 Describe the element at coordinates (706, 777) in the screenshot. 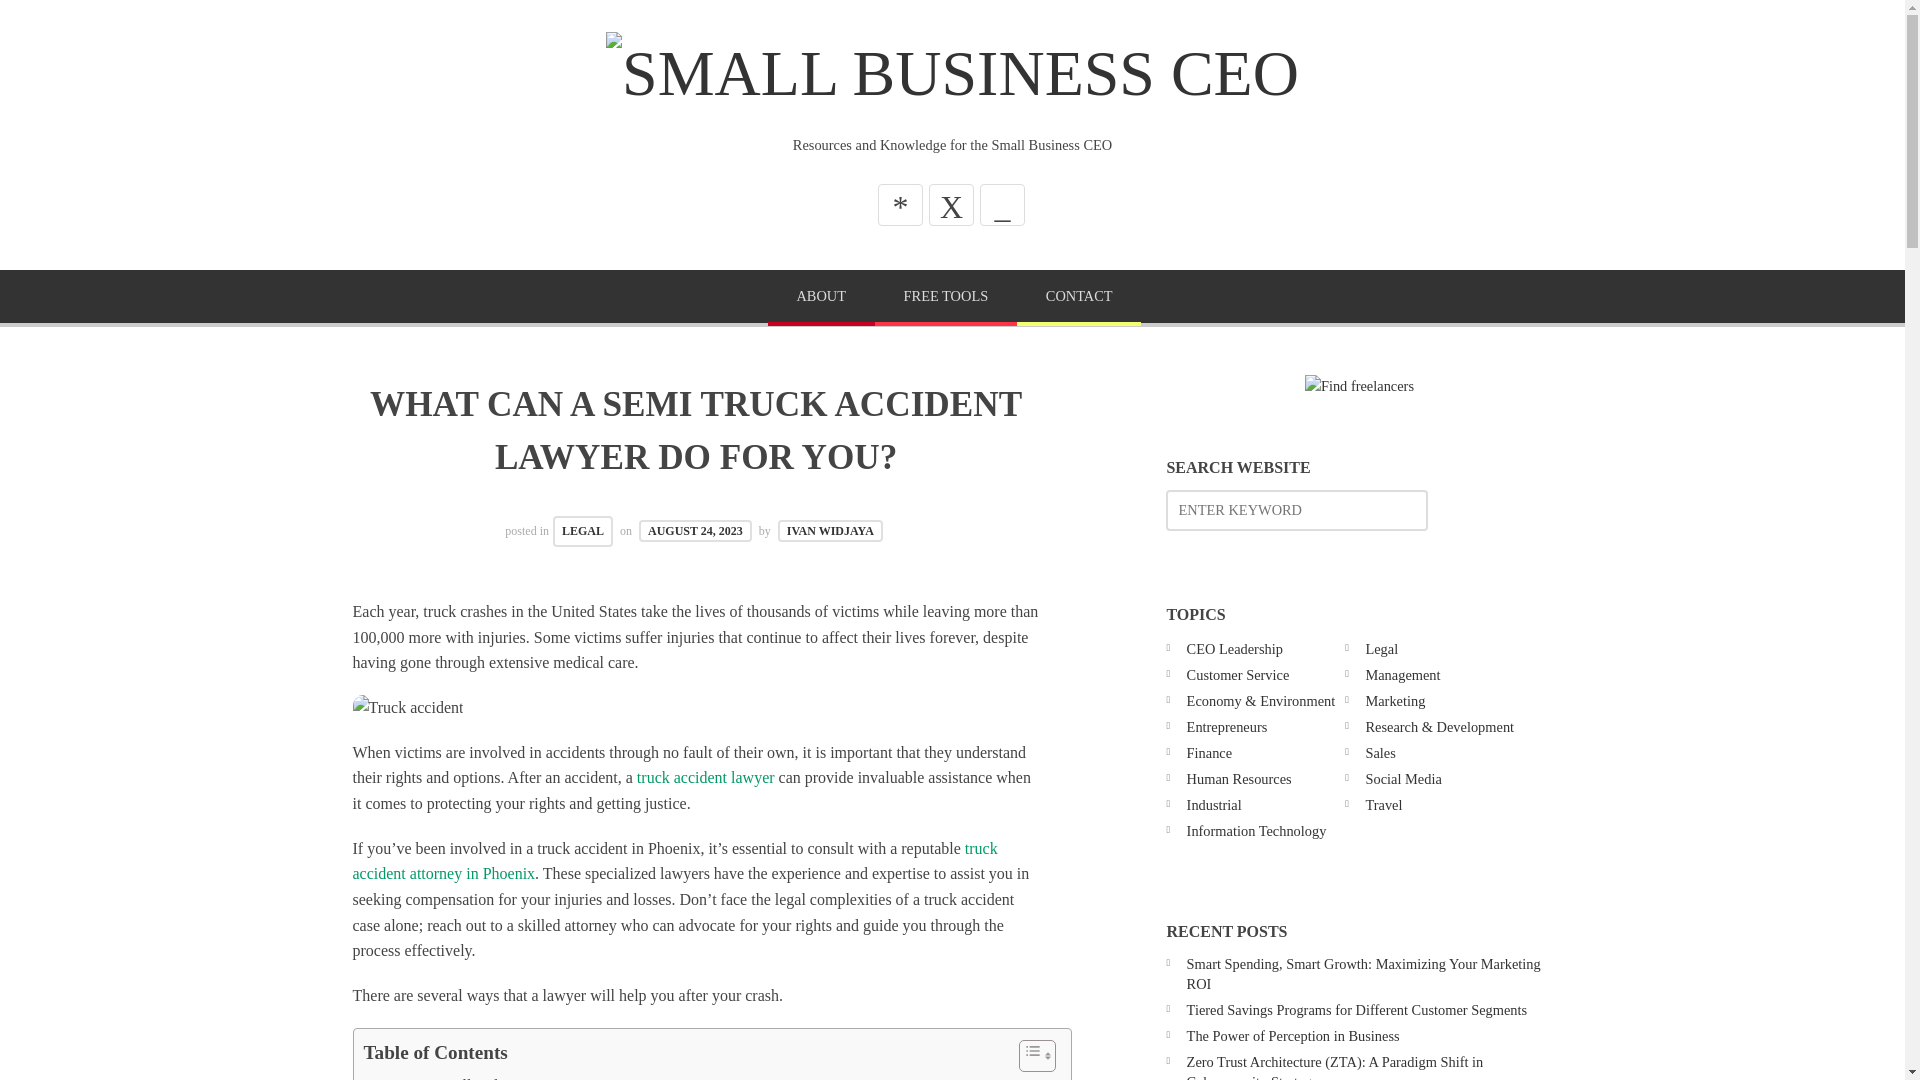

I see `truck accident lawyer` at that location.